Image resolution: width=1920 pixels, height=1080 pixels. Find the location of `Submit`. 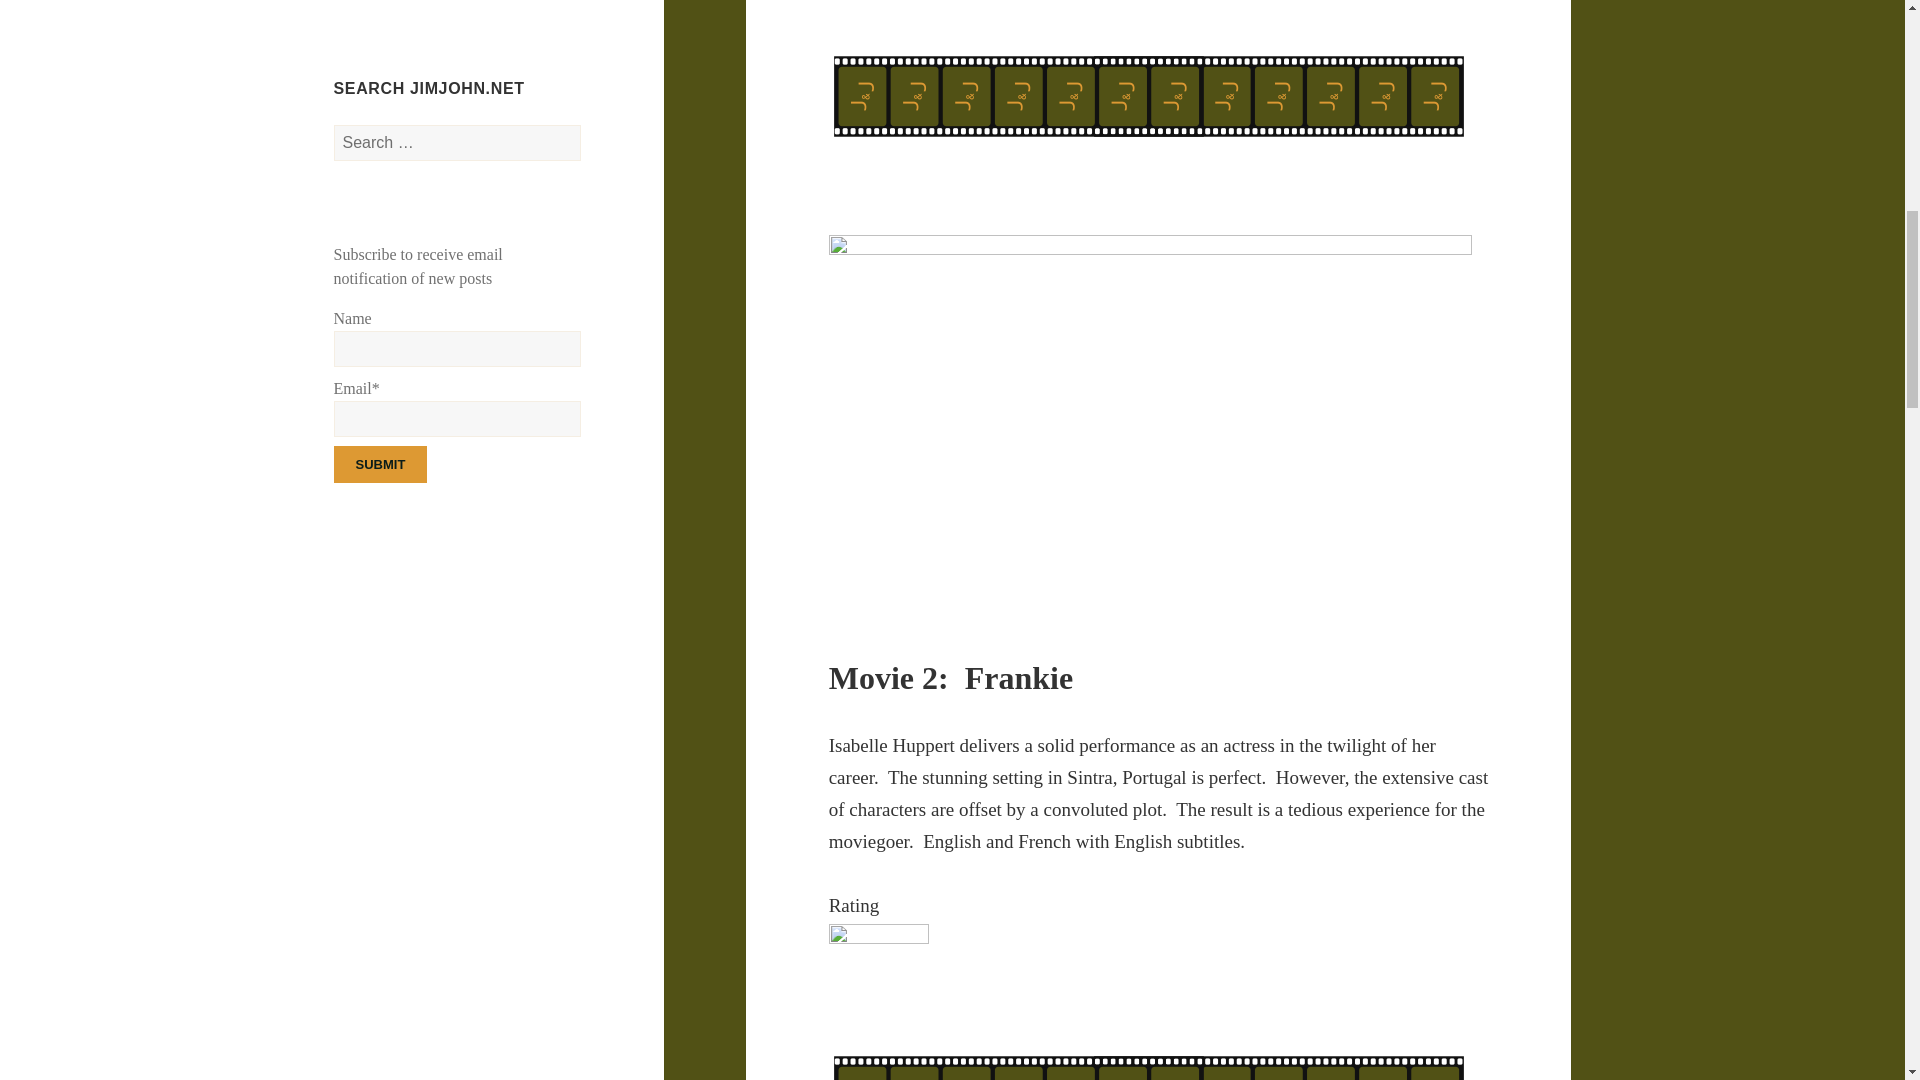

Submit is located at coordinates (381, 464).